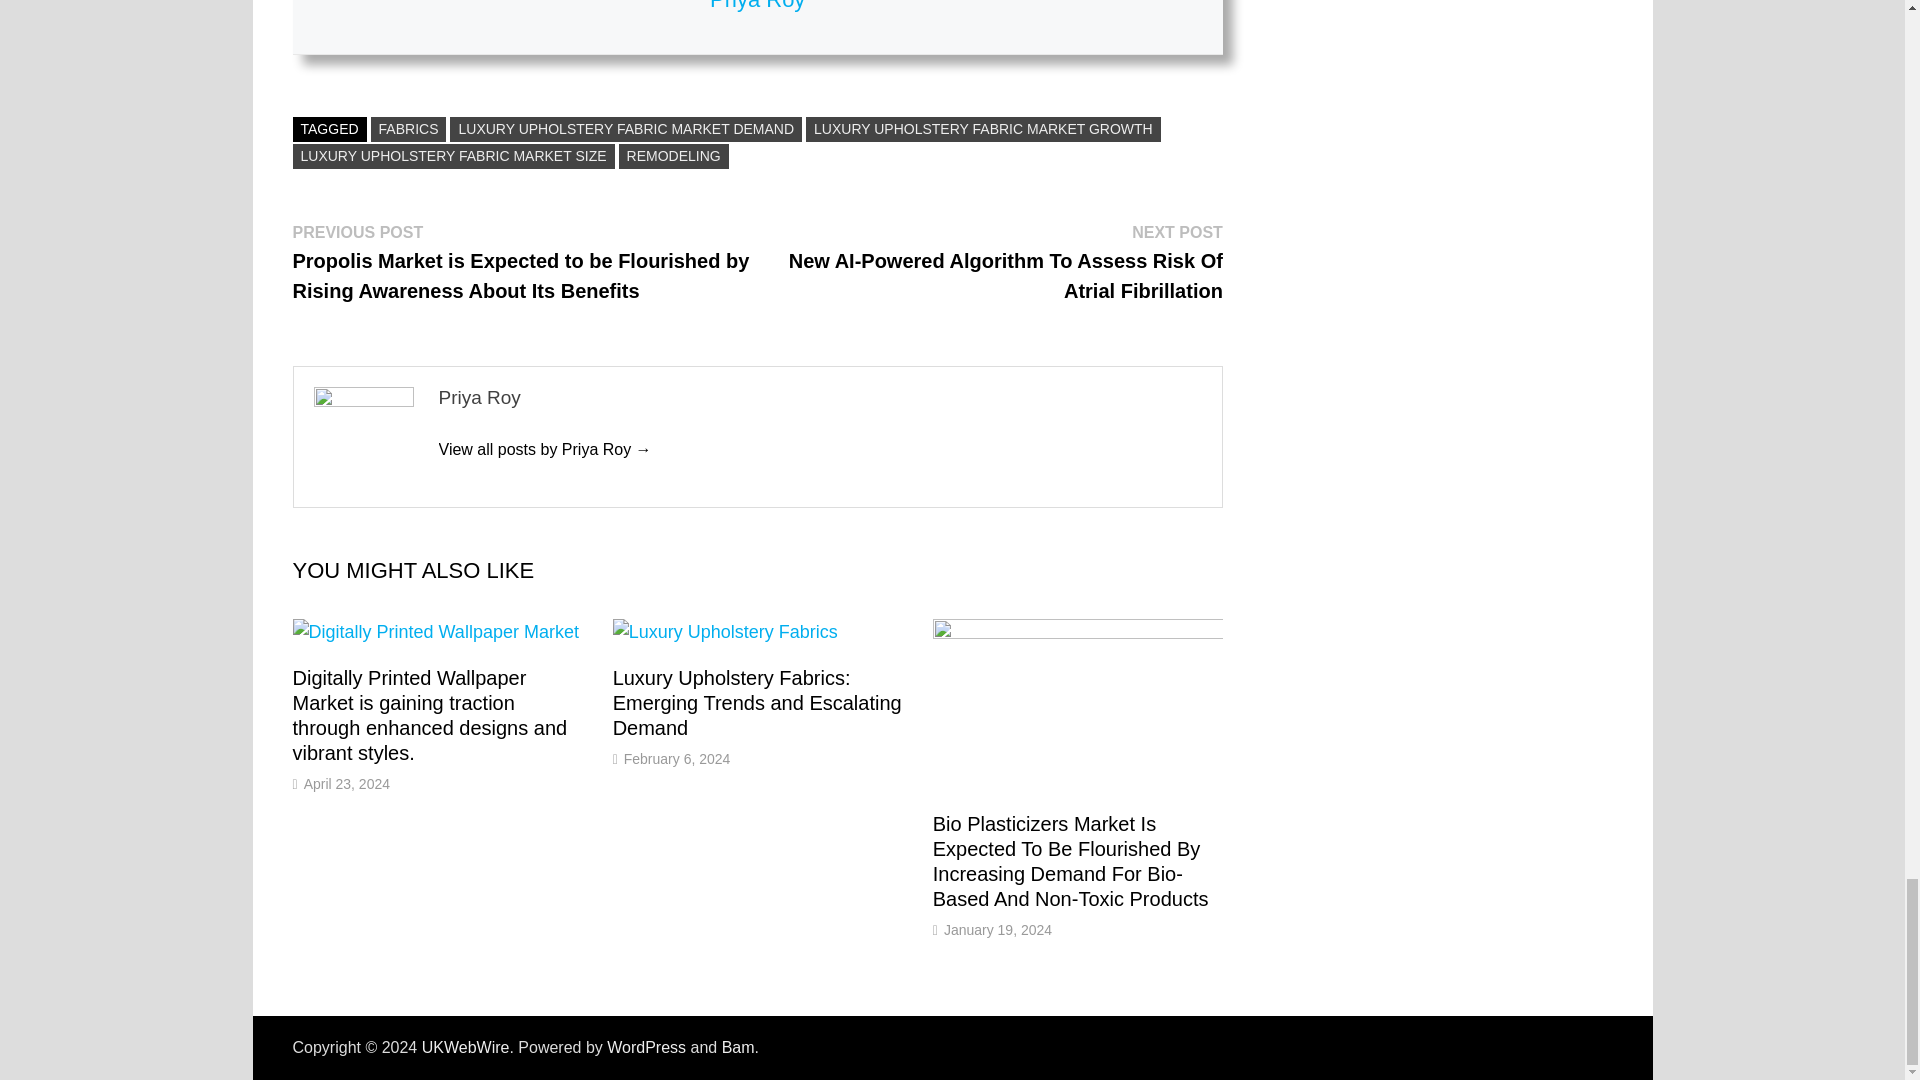 The width and height of the screenshot is (1920, 1080). What do you see at coordinates (466, 1047) in the screenshot?
I see `UKWebWire` at bounding box center [466, 1047].